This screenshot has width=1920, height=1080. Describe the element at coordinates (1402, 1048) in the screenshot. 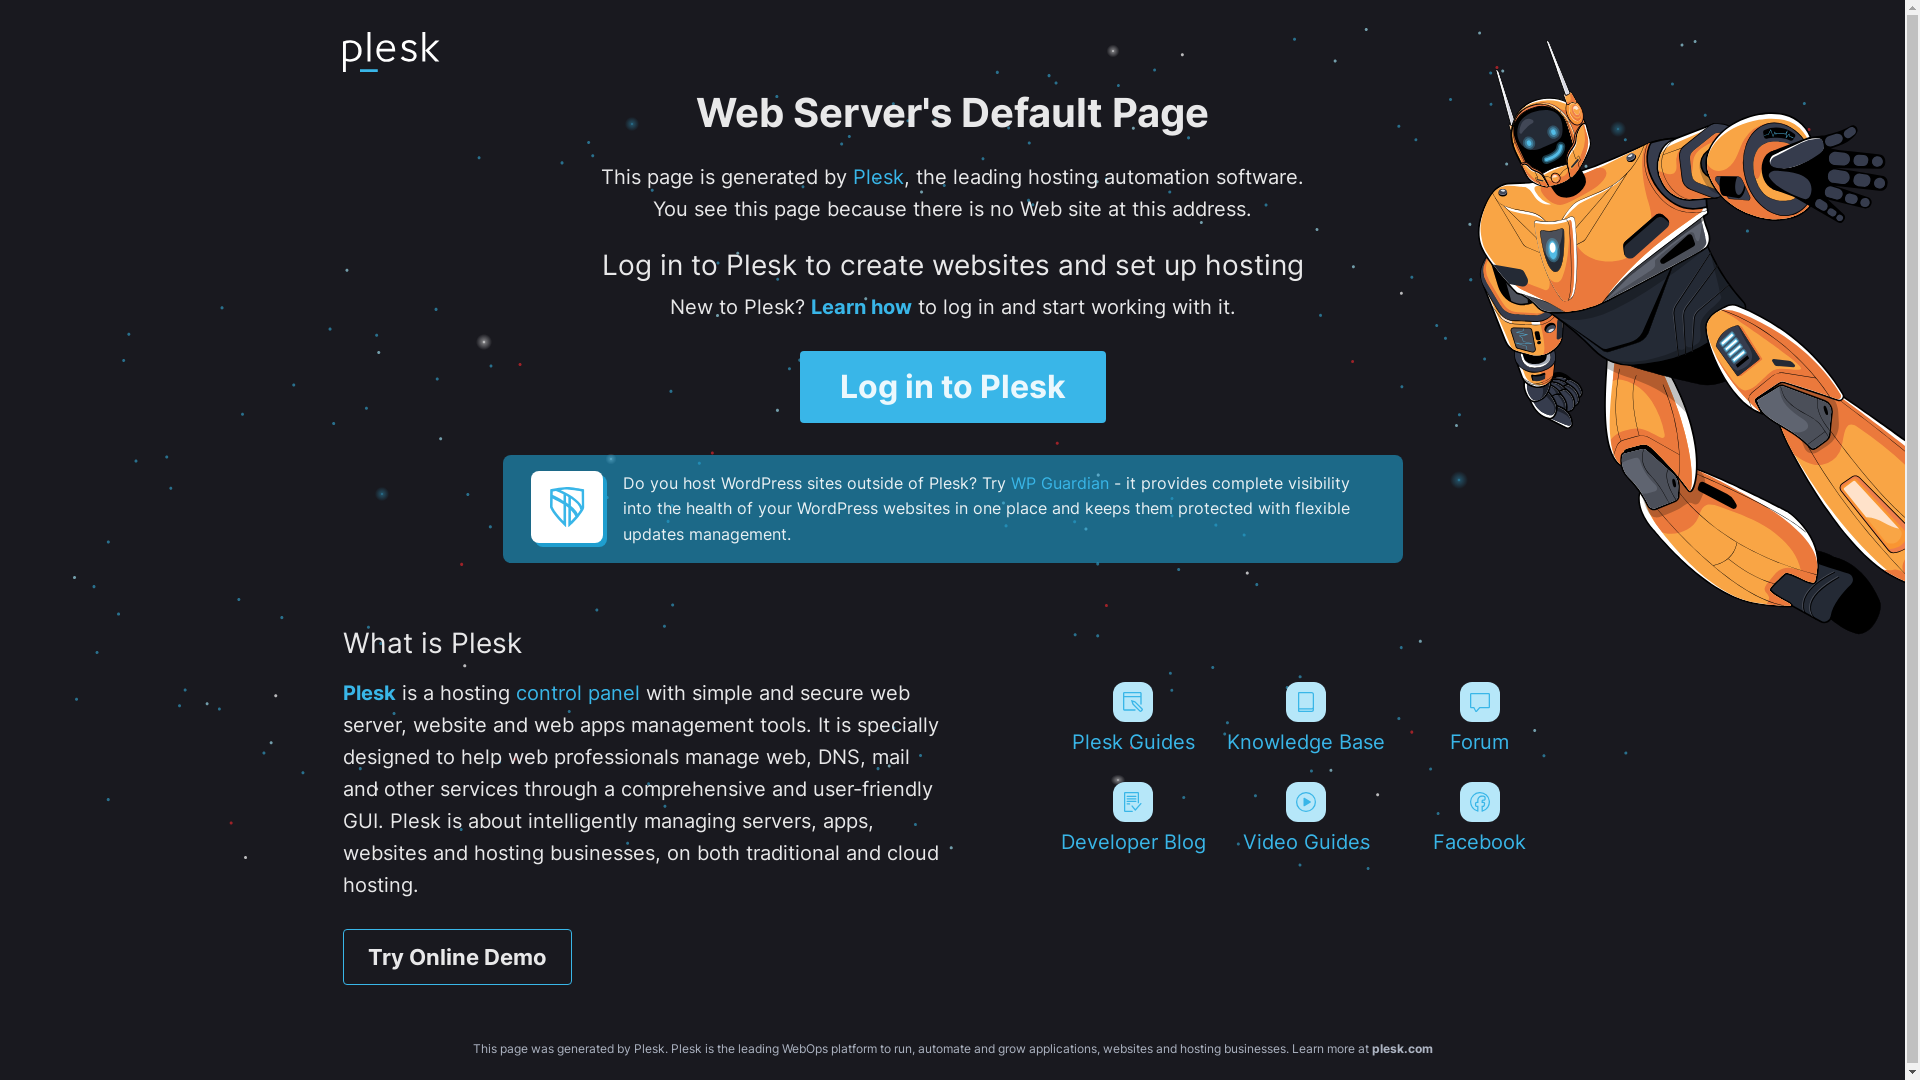

I see `plesk.com` at that location.